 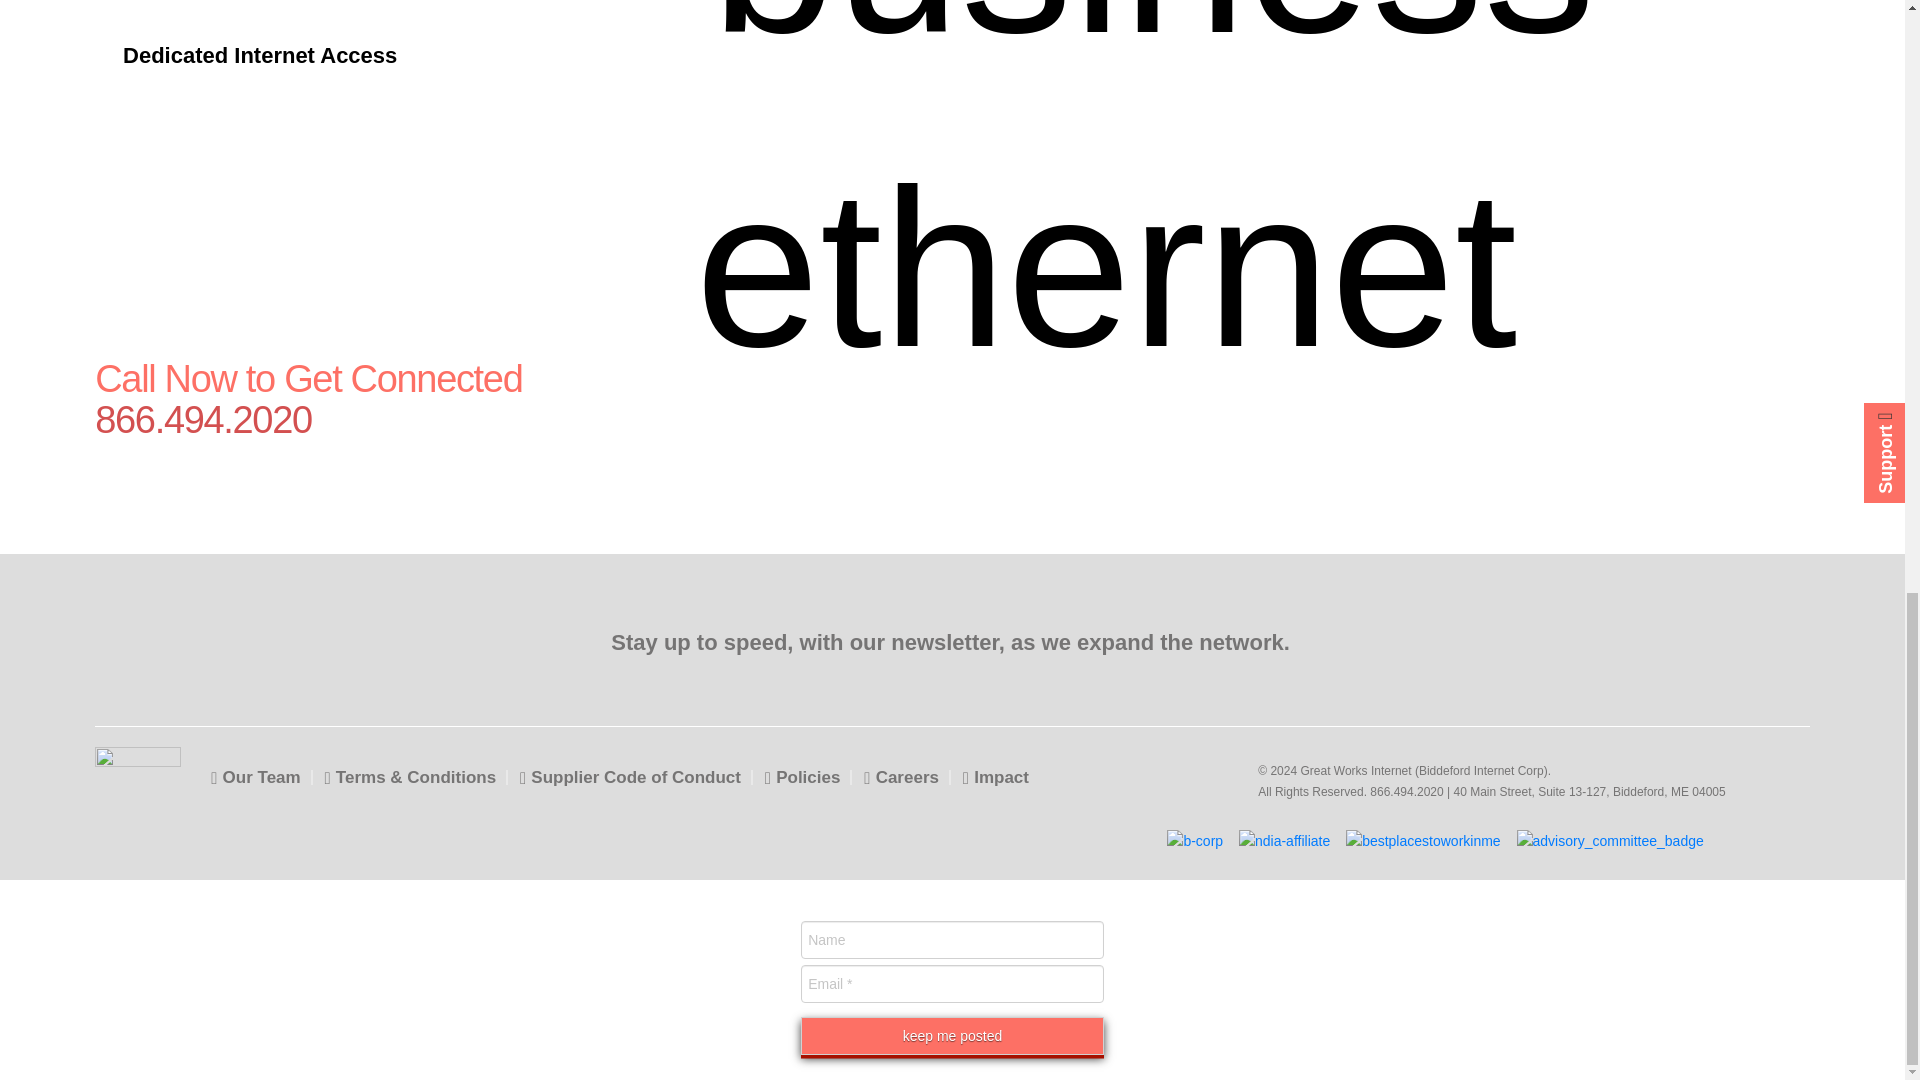 I want to click on Policies, so click(x=802, y=777).